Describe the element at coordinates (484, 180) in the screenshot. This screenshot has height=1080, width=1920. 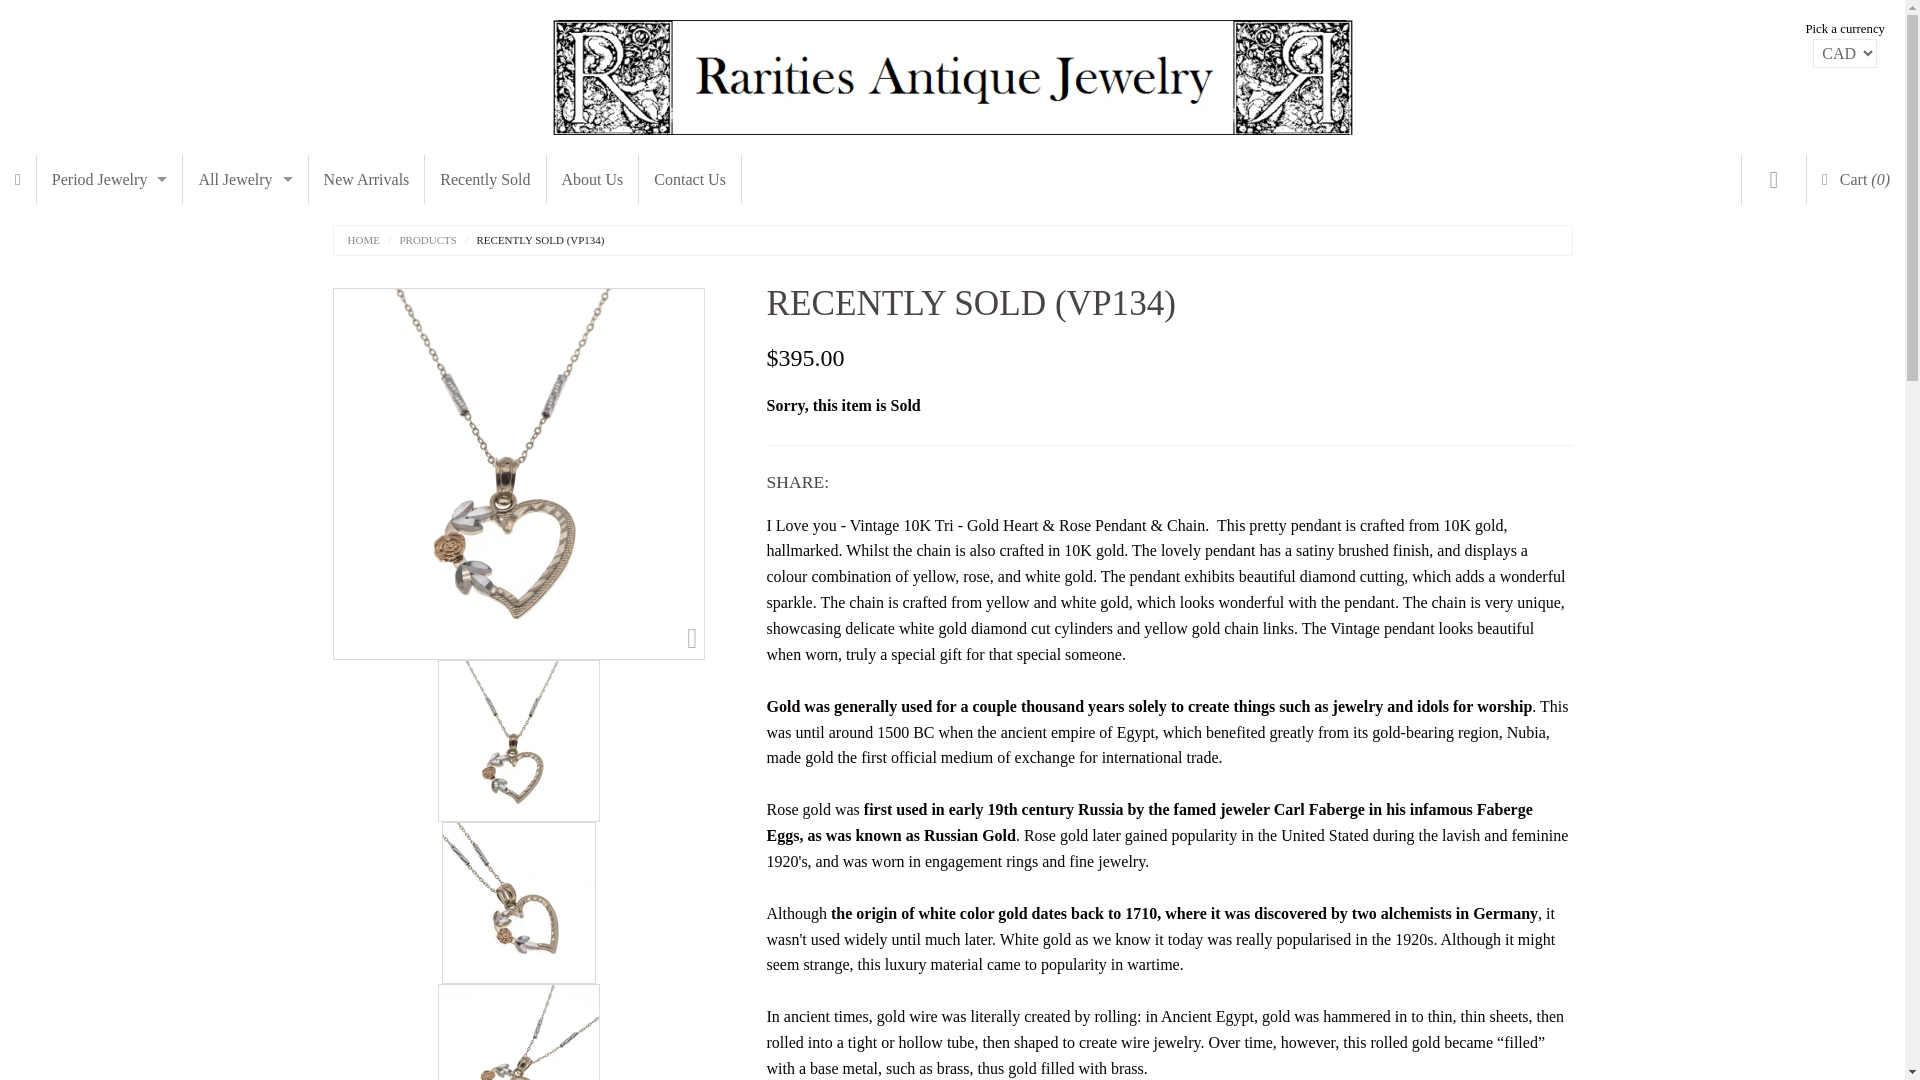
I see `Recently Sold` at that location.